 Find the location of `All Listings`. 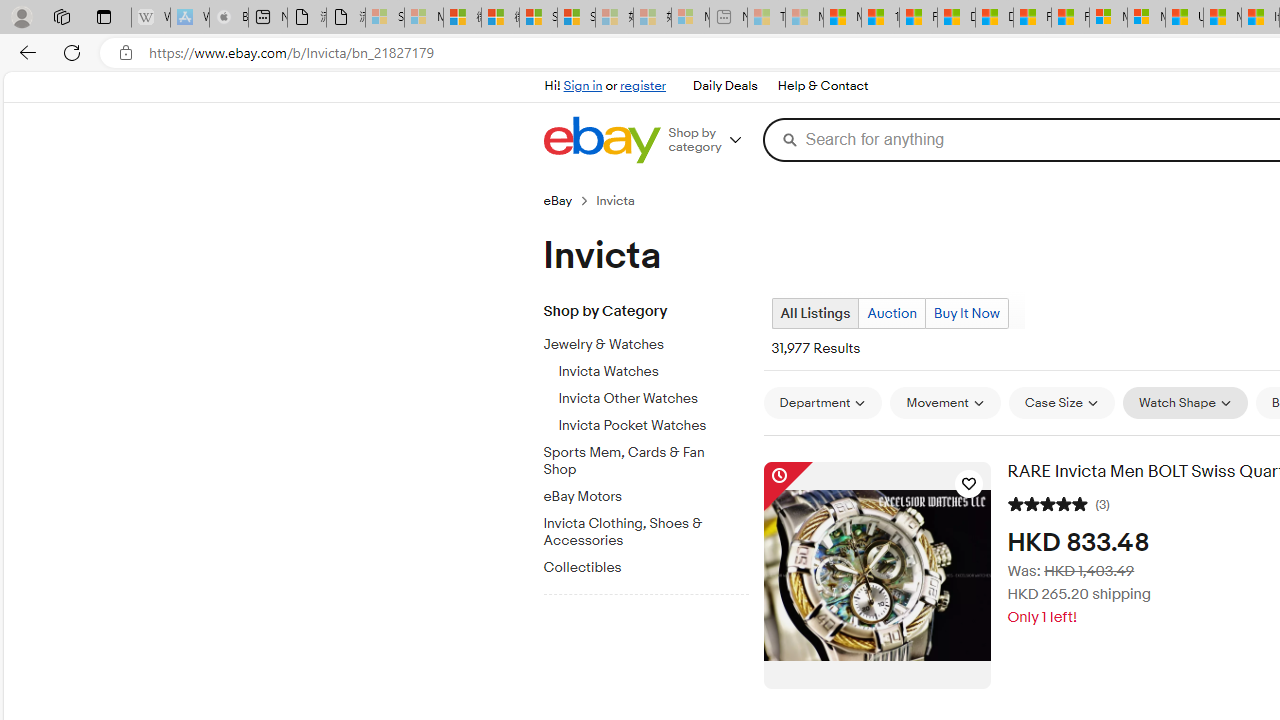

All Listings is located at coordinates (814, 314).